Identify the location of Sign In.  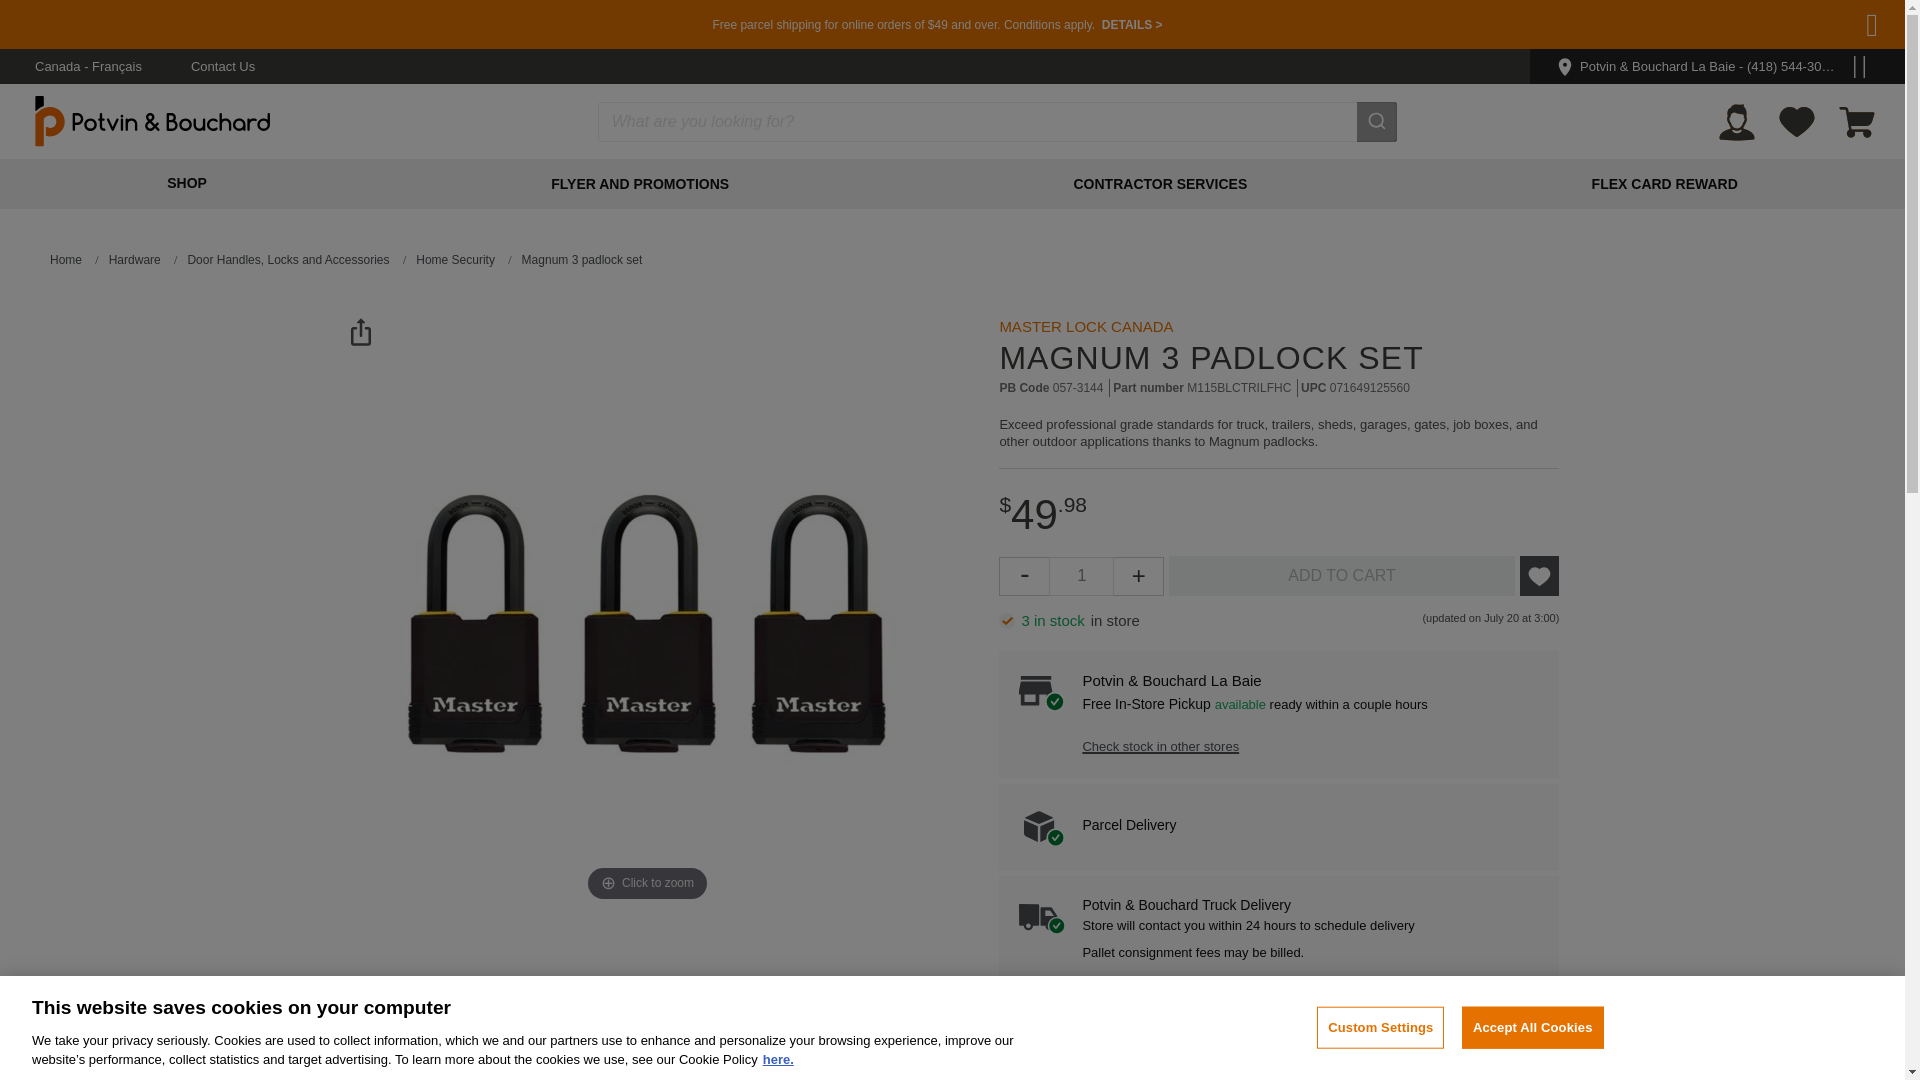
(1736, 121).